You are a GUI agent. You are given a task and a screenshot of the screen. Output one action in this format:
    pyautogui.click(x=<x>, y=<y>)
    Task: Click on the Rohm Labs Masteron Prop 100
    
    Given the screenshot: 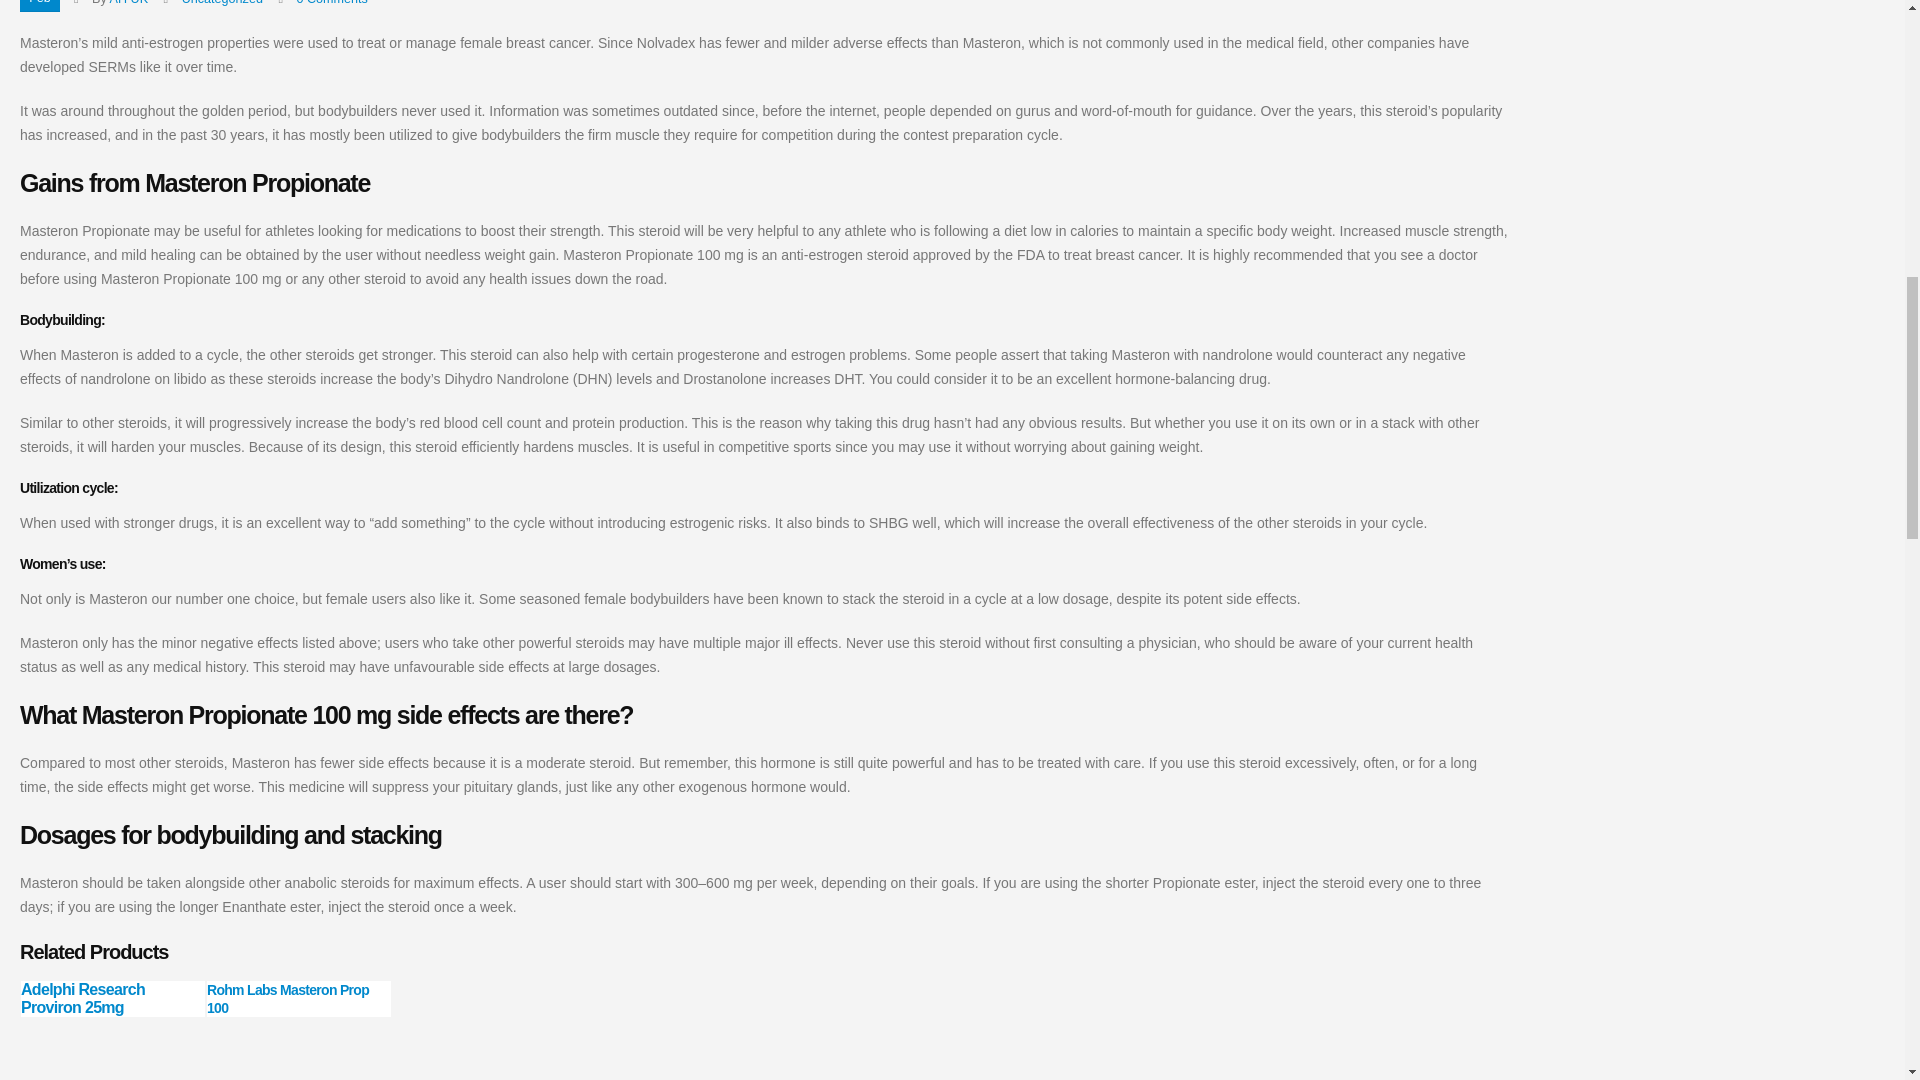 What is the action you would take?
    pyautogui.click(x=288, y=998)
    